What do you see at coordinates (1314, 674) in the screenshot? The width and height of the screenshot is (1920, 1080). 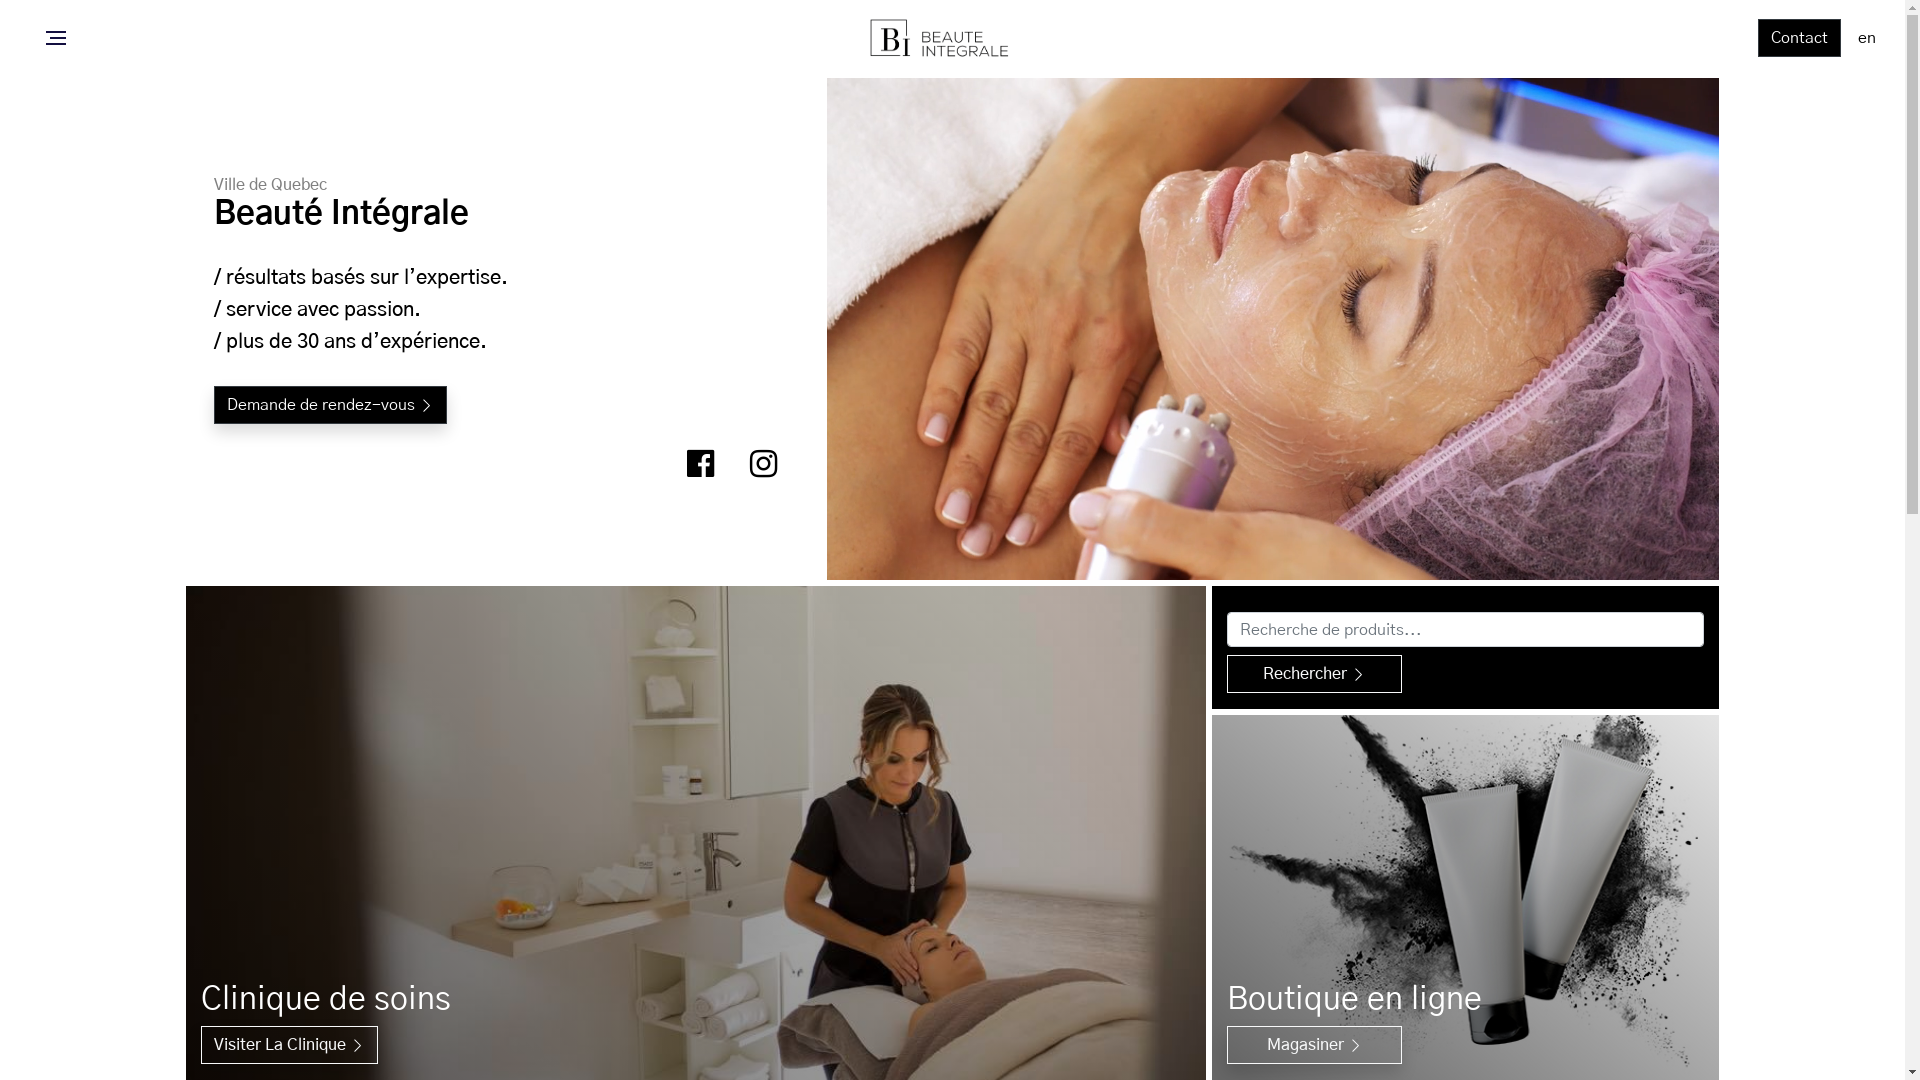 I see `Rechercher` at bounding box center [1314, 674].